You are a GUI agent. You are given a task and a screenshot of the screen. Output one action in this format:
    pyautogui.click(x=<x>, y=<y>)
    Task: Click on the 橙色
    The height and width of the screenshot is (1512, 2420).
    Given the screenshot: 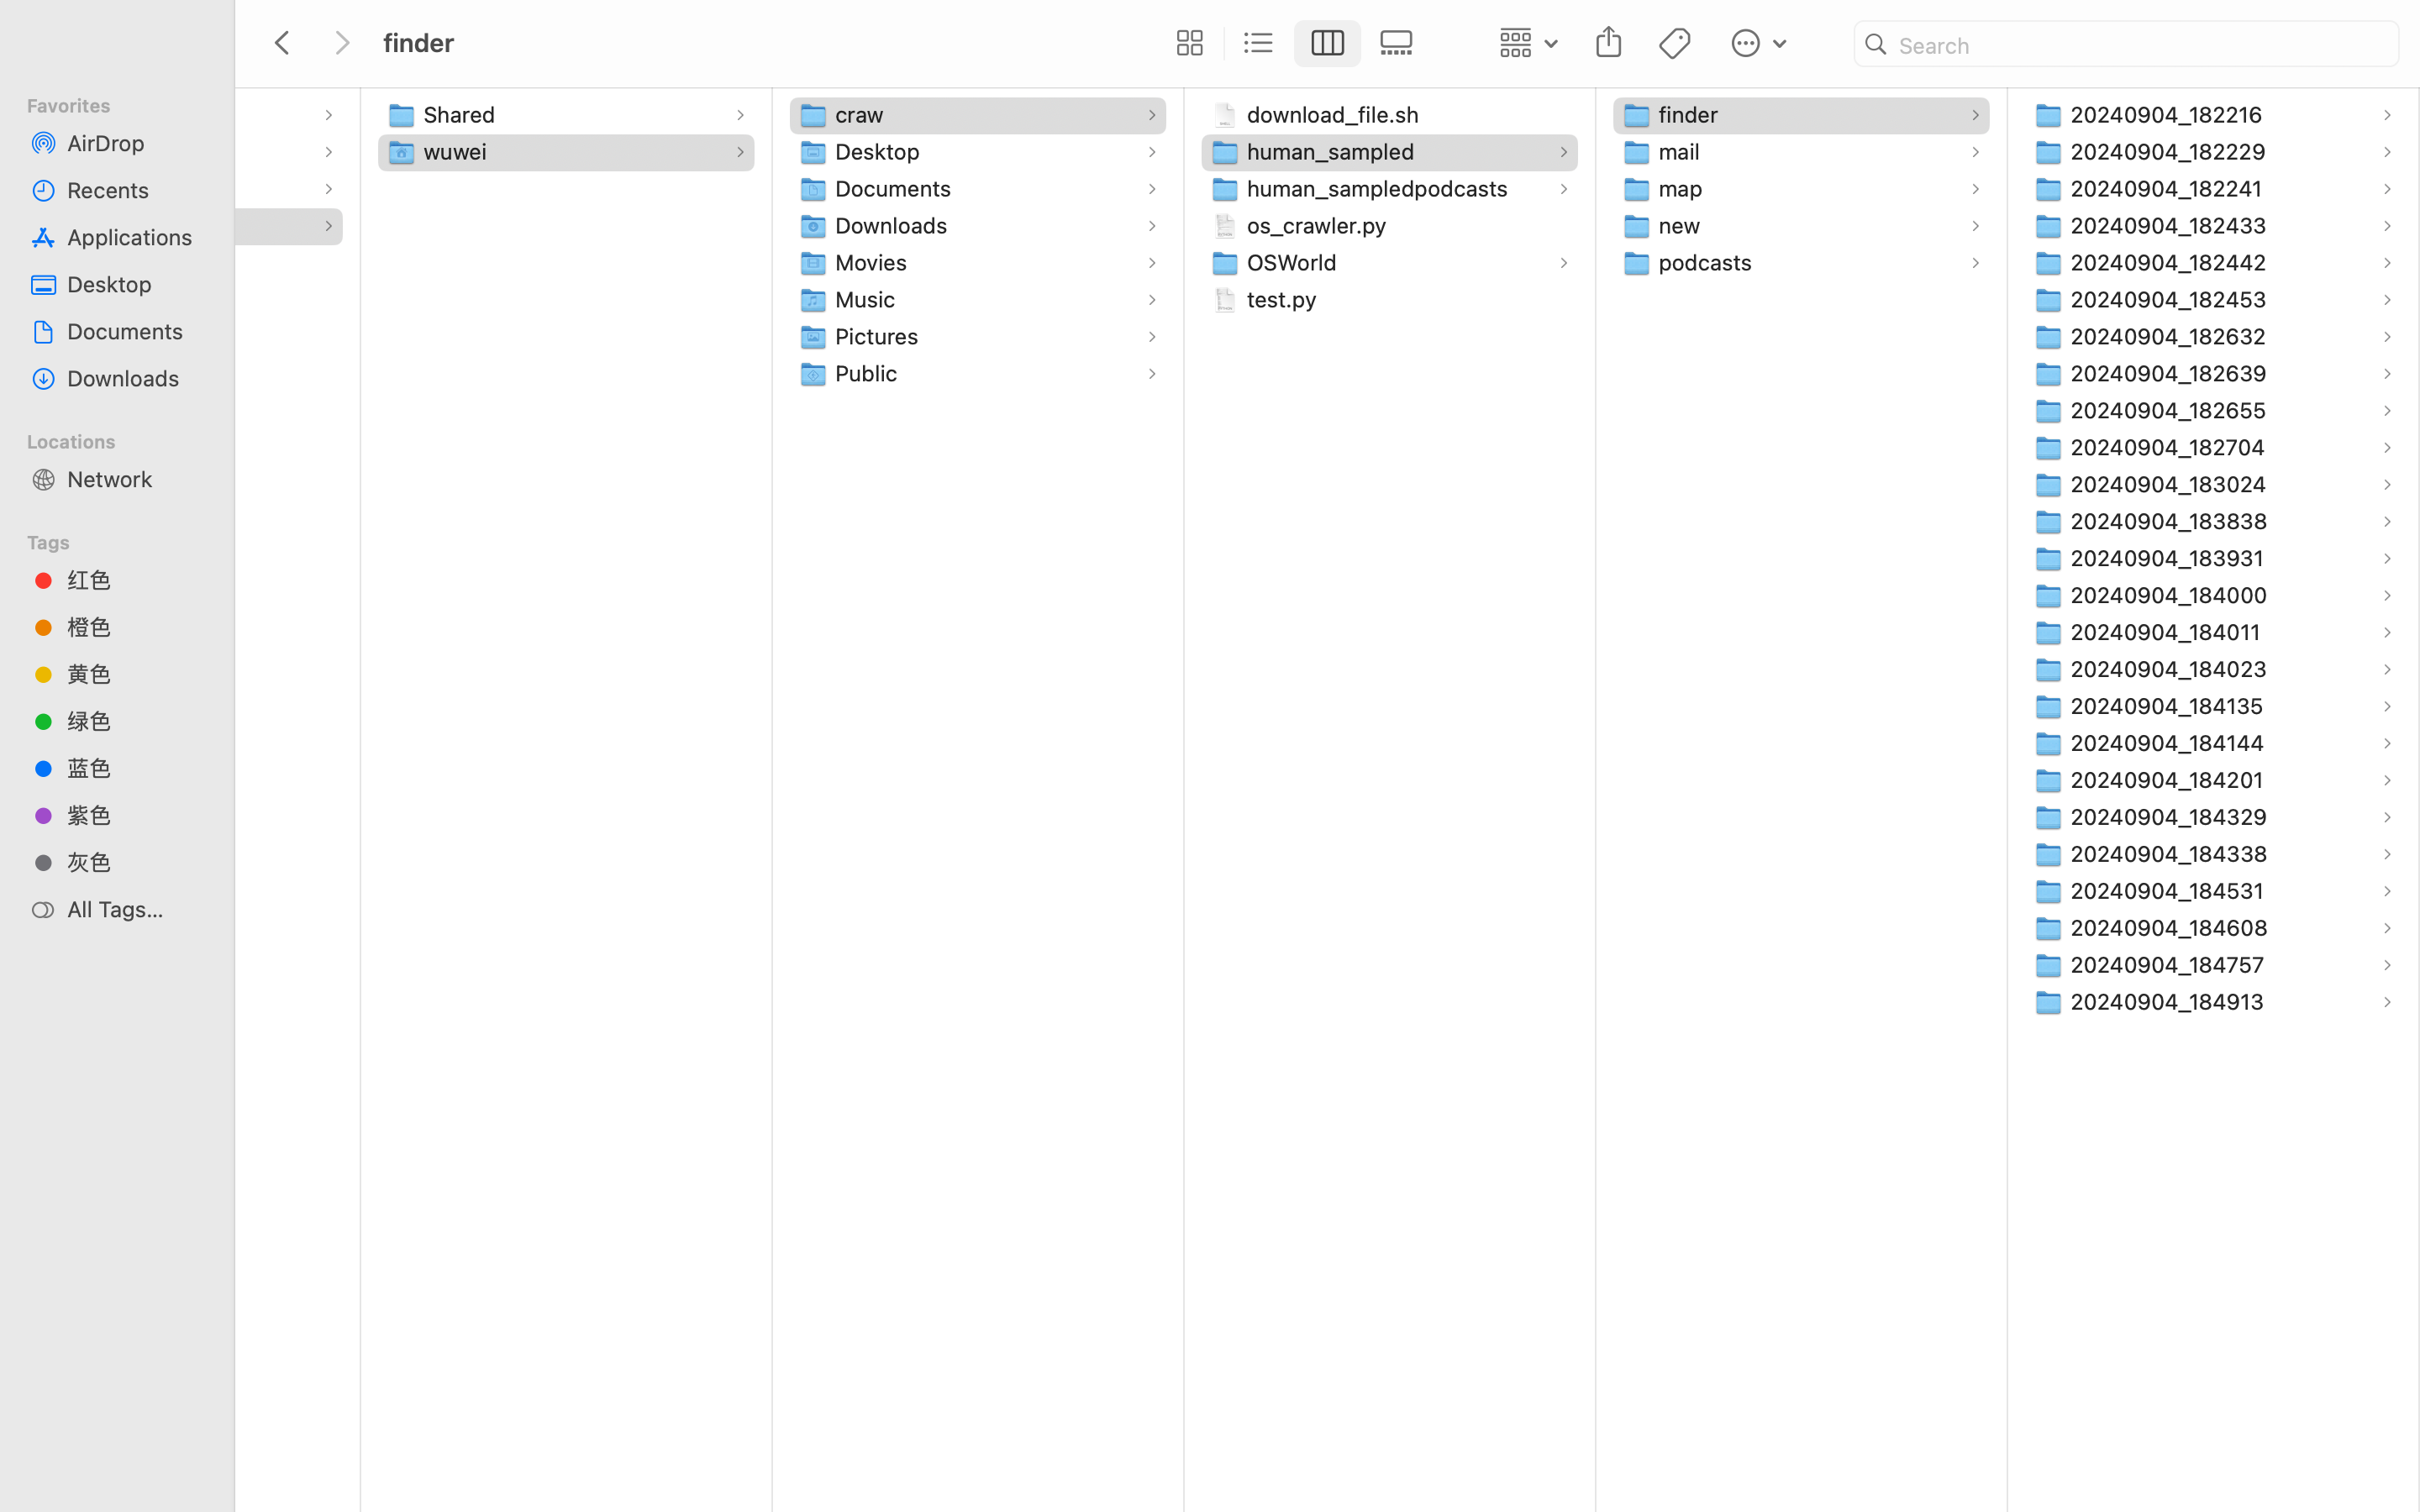 What is the action you would take?
    pyautogui.click(x=135, y=627)
    